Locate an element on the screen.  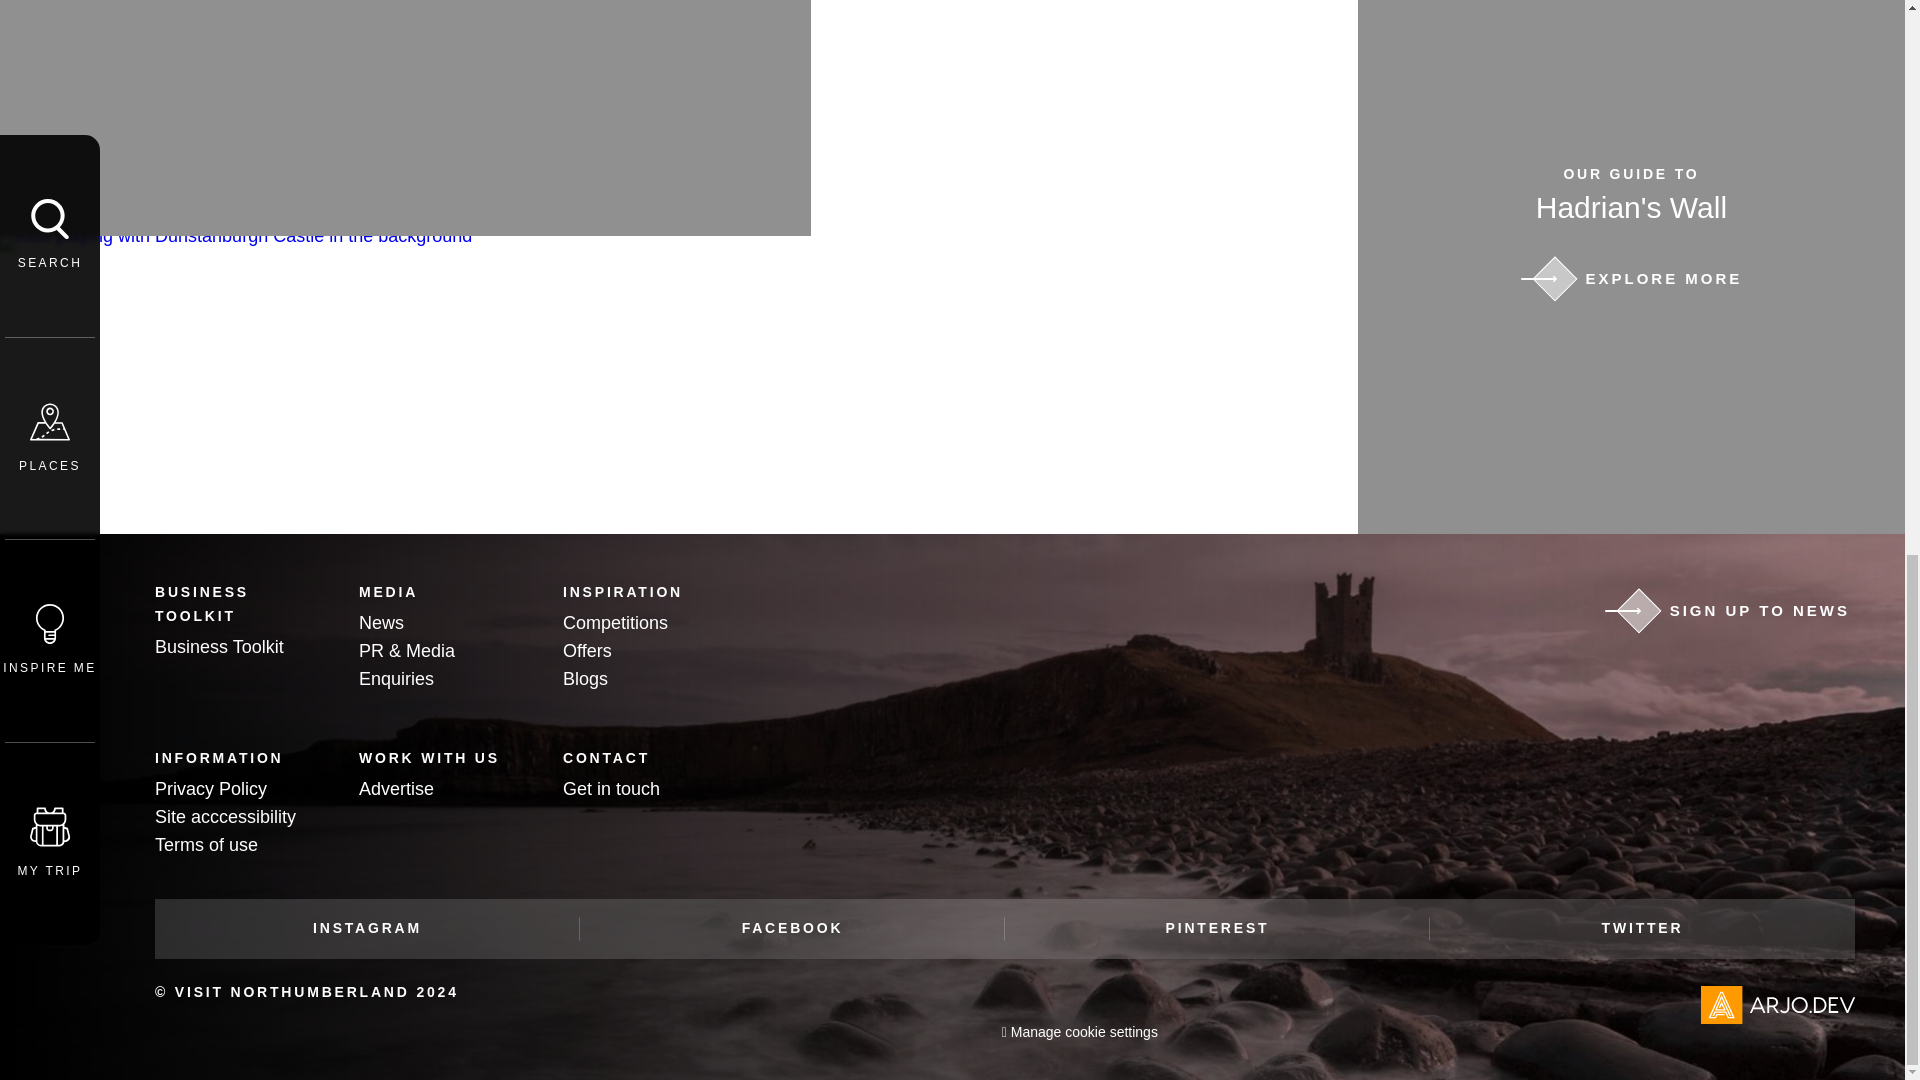
Get in touch is located at coordinates (611, 788).